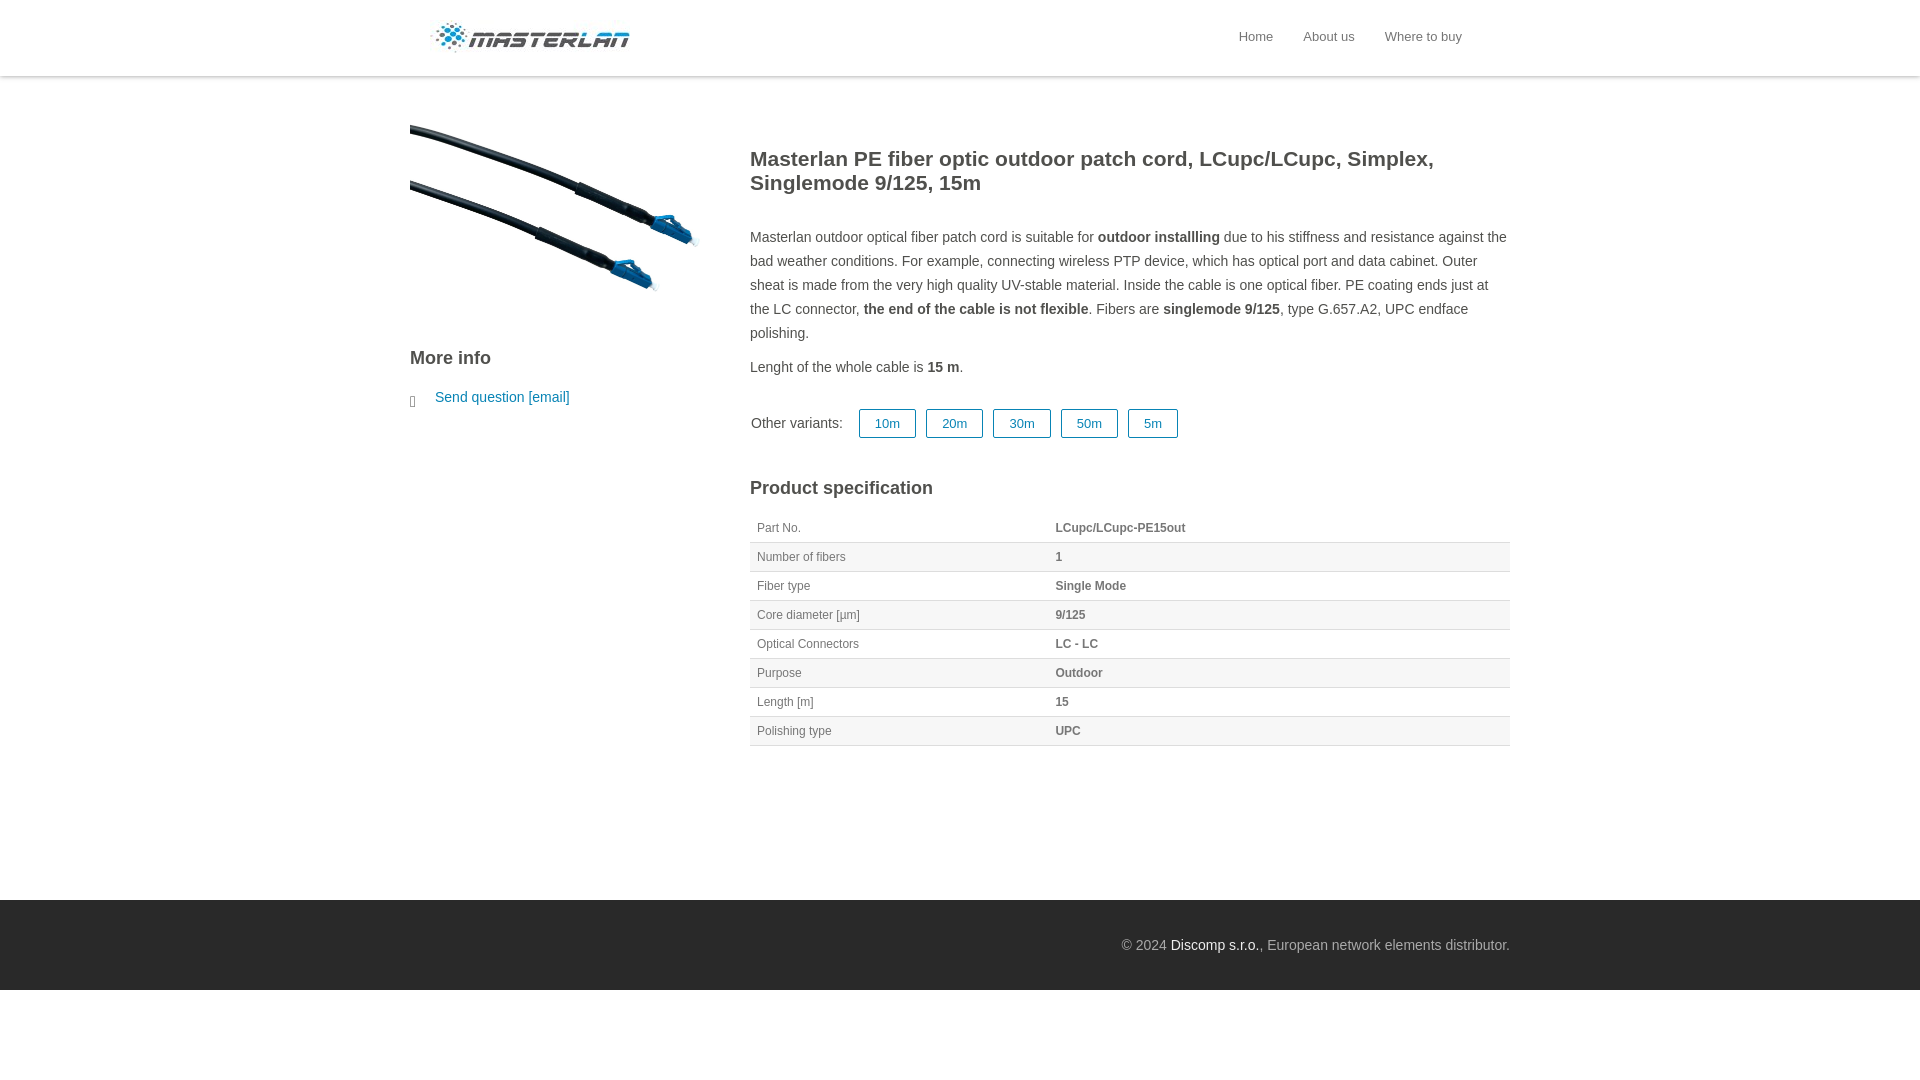 The image size is (1920, 1080). Describe the element at coordinates (530, 48) in the screenshot. I see `Masterlan` at that location.